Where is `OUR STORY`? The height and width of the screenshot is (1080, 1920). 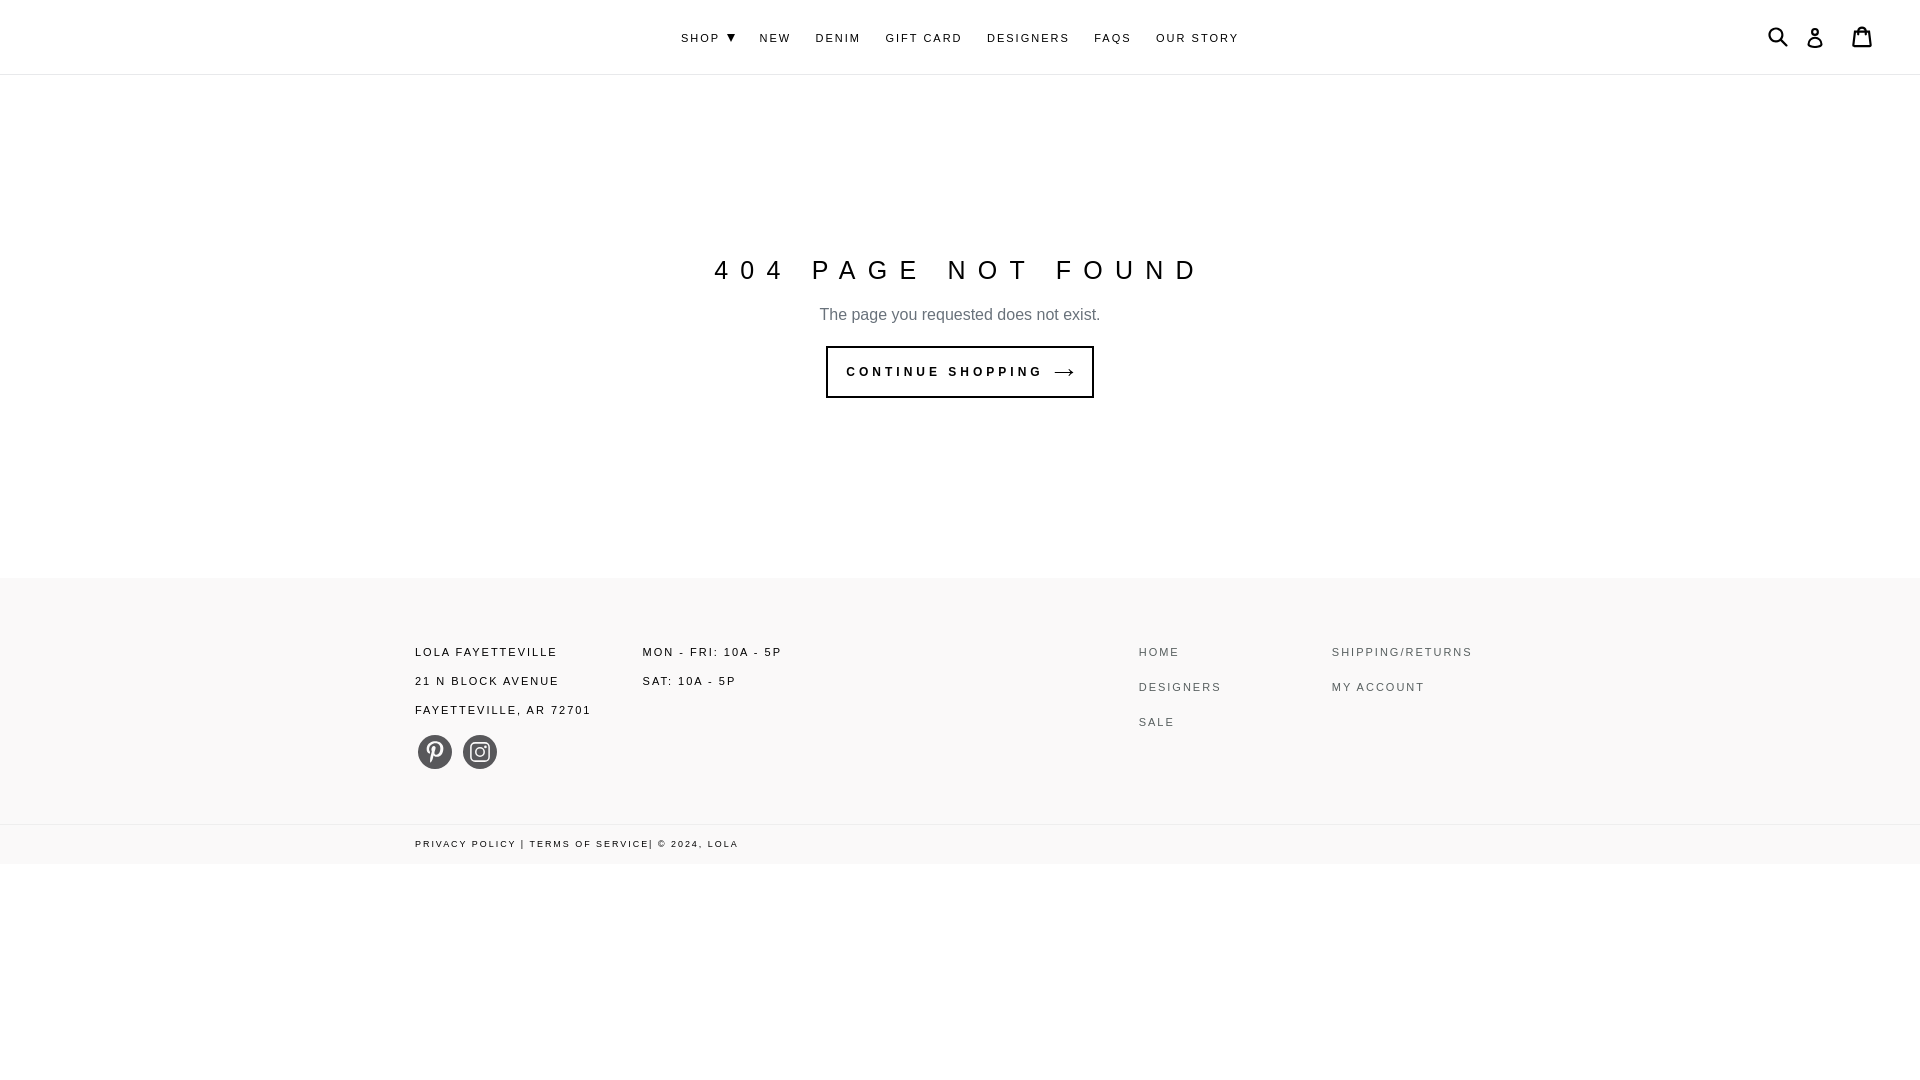 OUR STORY is located at coordinates (1198, 38).